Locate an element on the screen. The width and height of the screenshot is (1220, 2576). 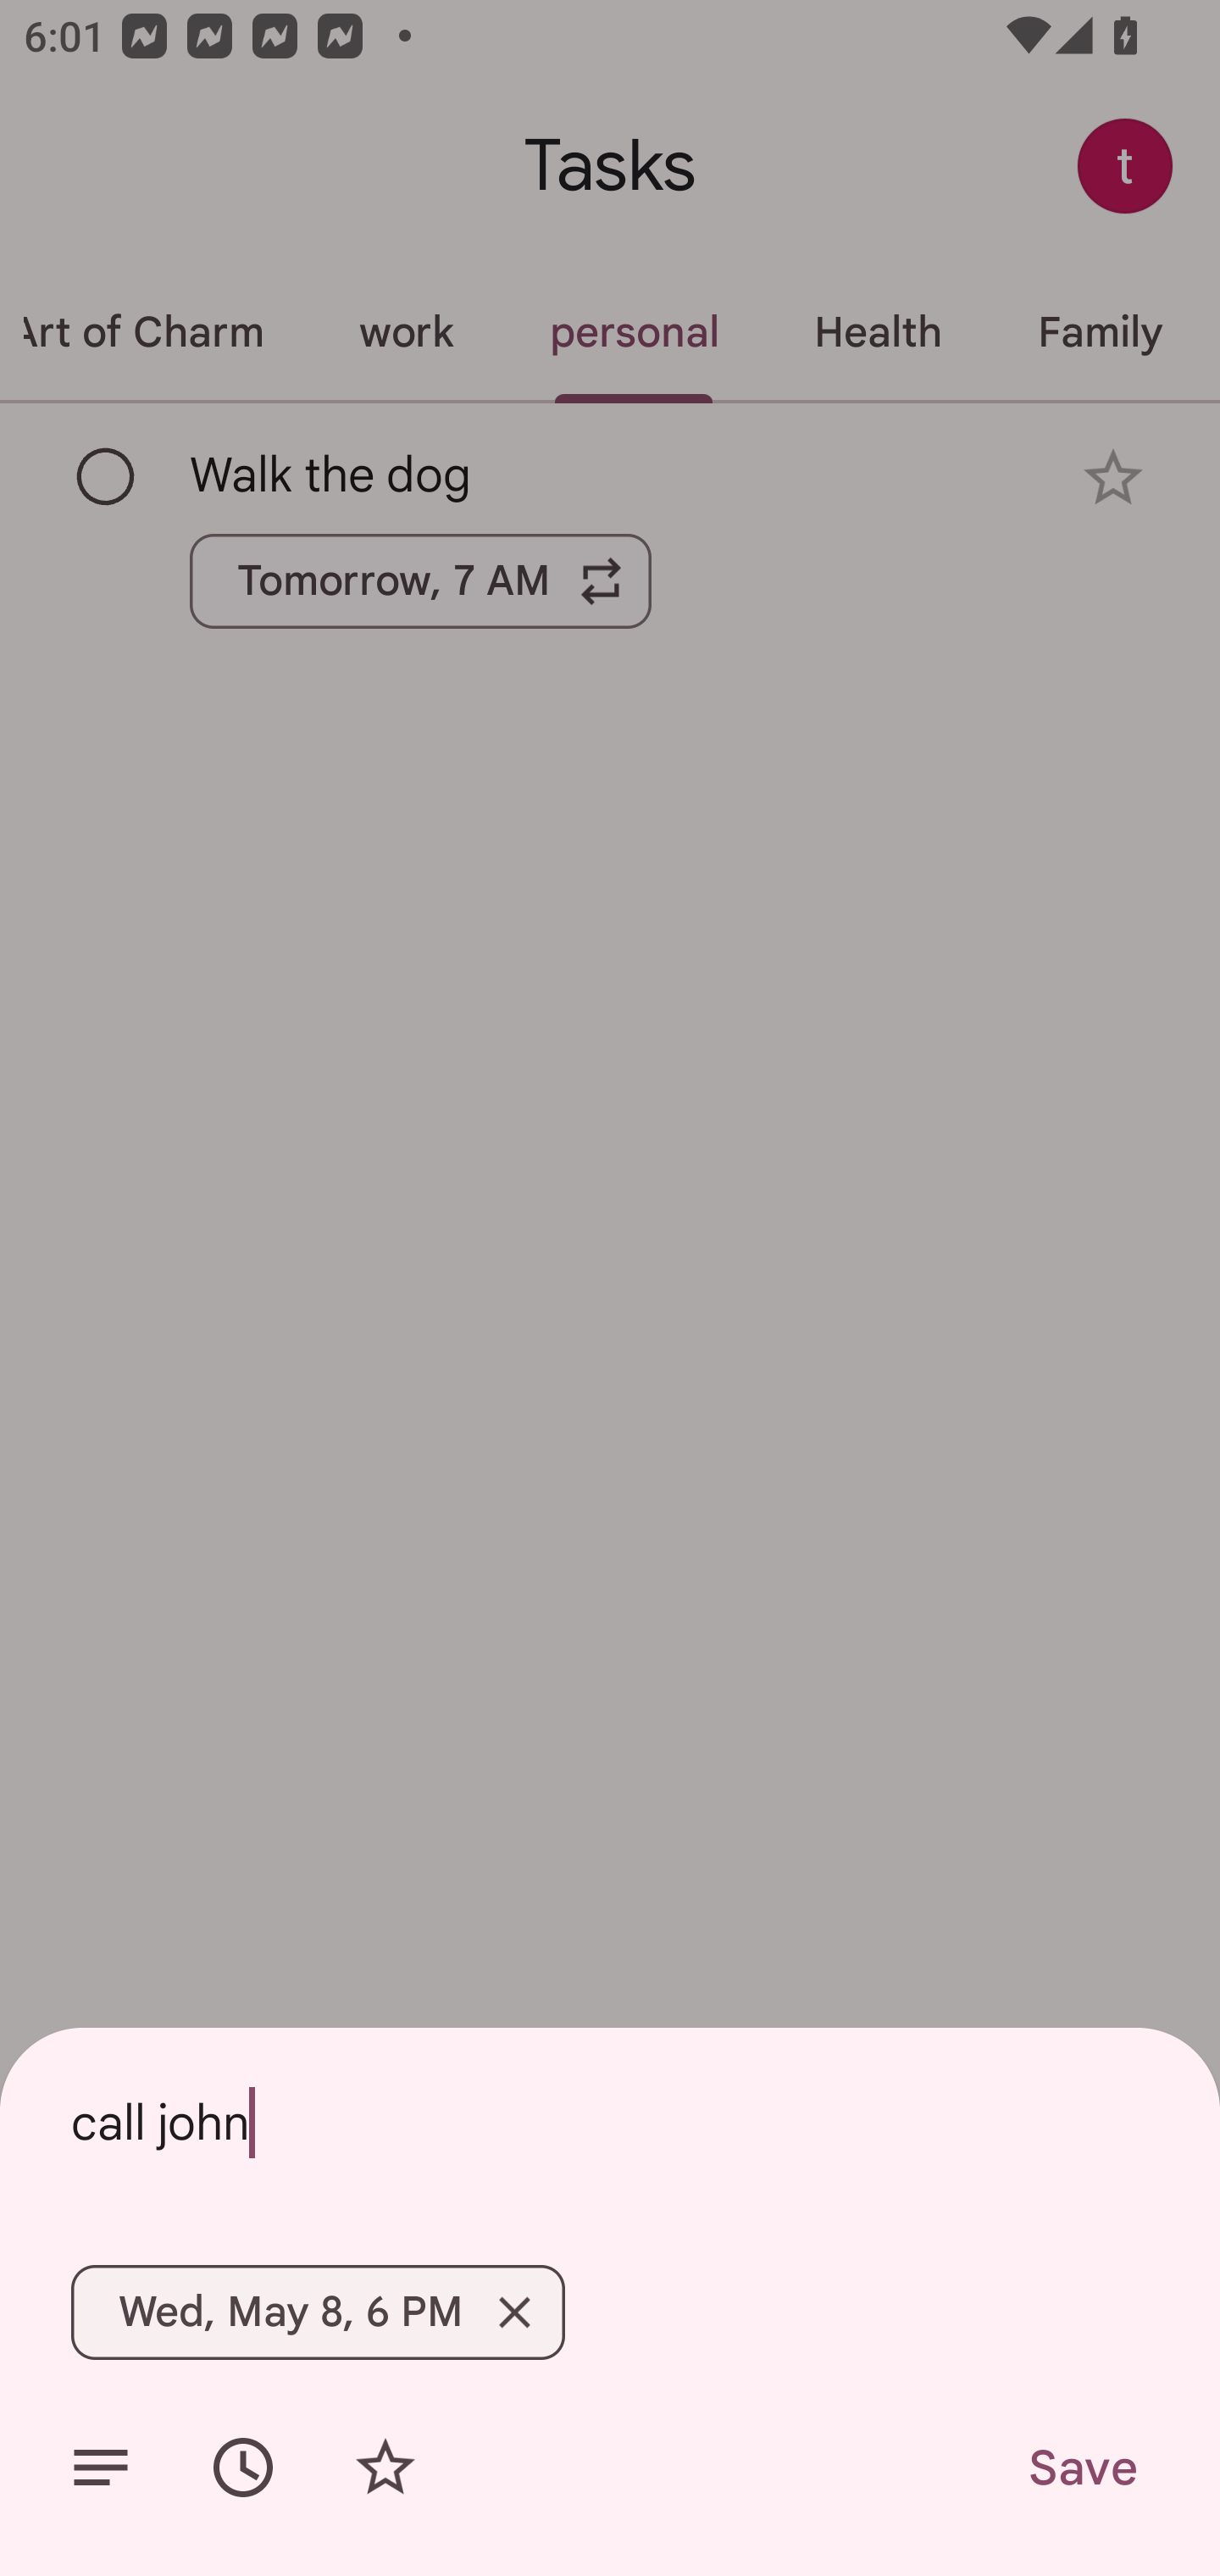
call john is located at coordinates (610, 2122).